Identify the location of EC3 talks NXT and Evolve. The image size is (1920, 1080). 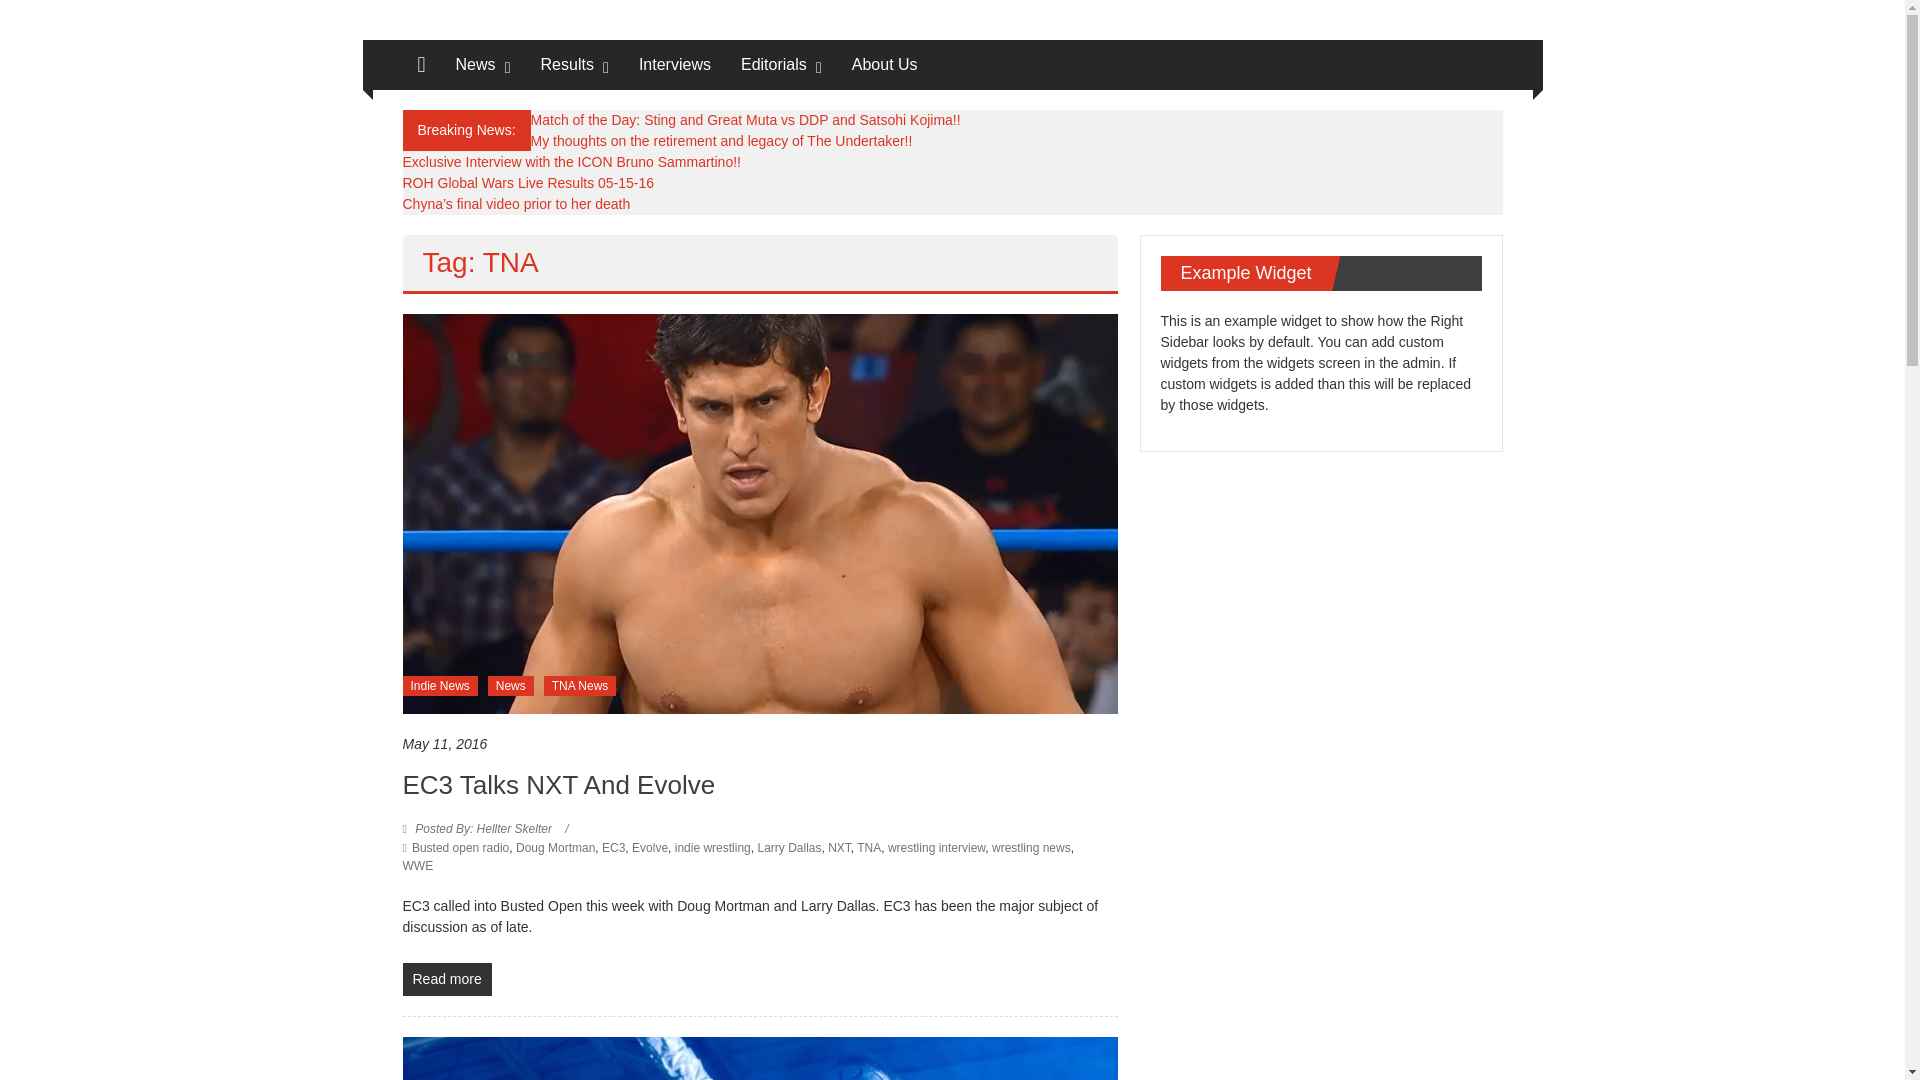
(759, 512).